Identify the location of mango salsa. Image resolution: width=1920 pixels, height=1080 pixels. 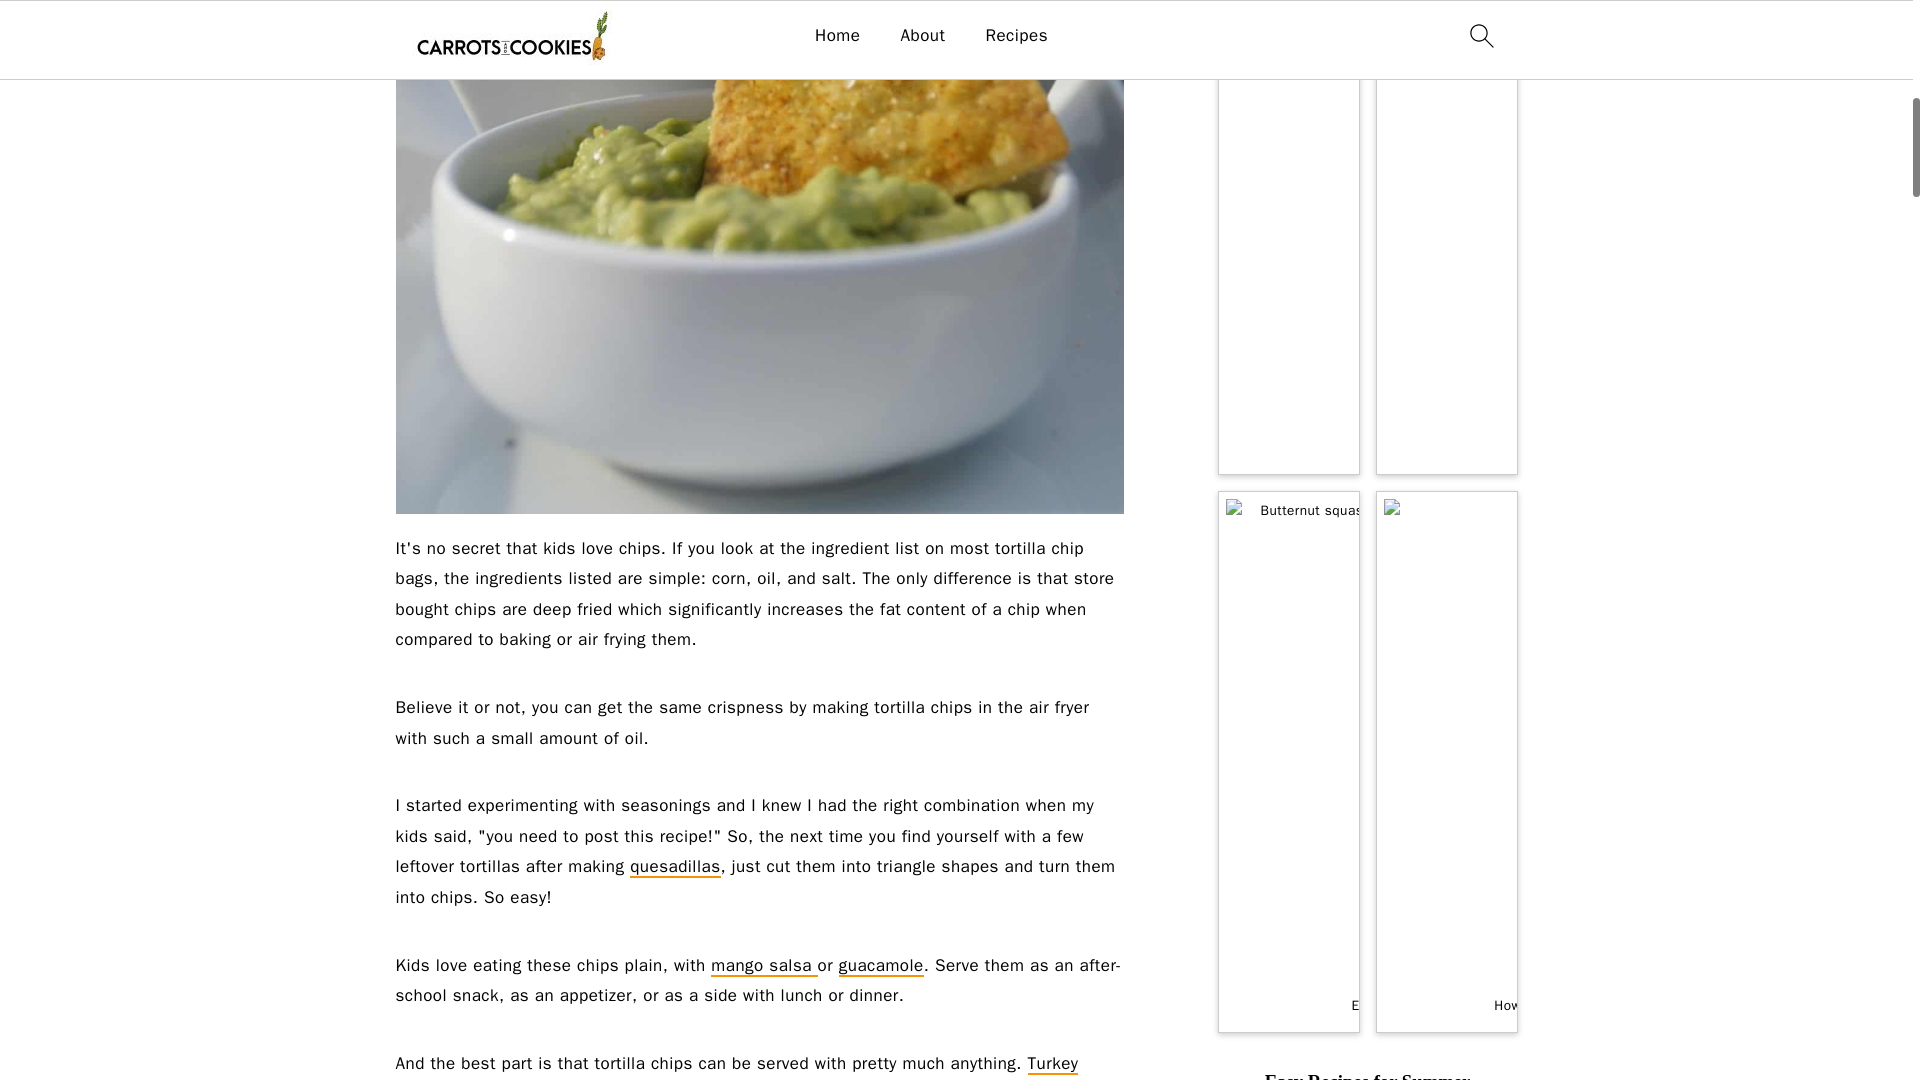
(764, 966).